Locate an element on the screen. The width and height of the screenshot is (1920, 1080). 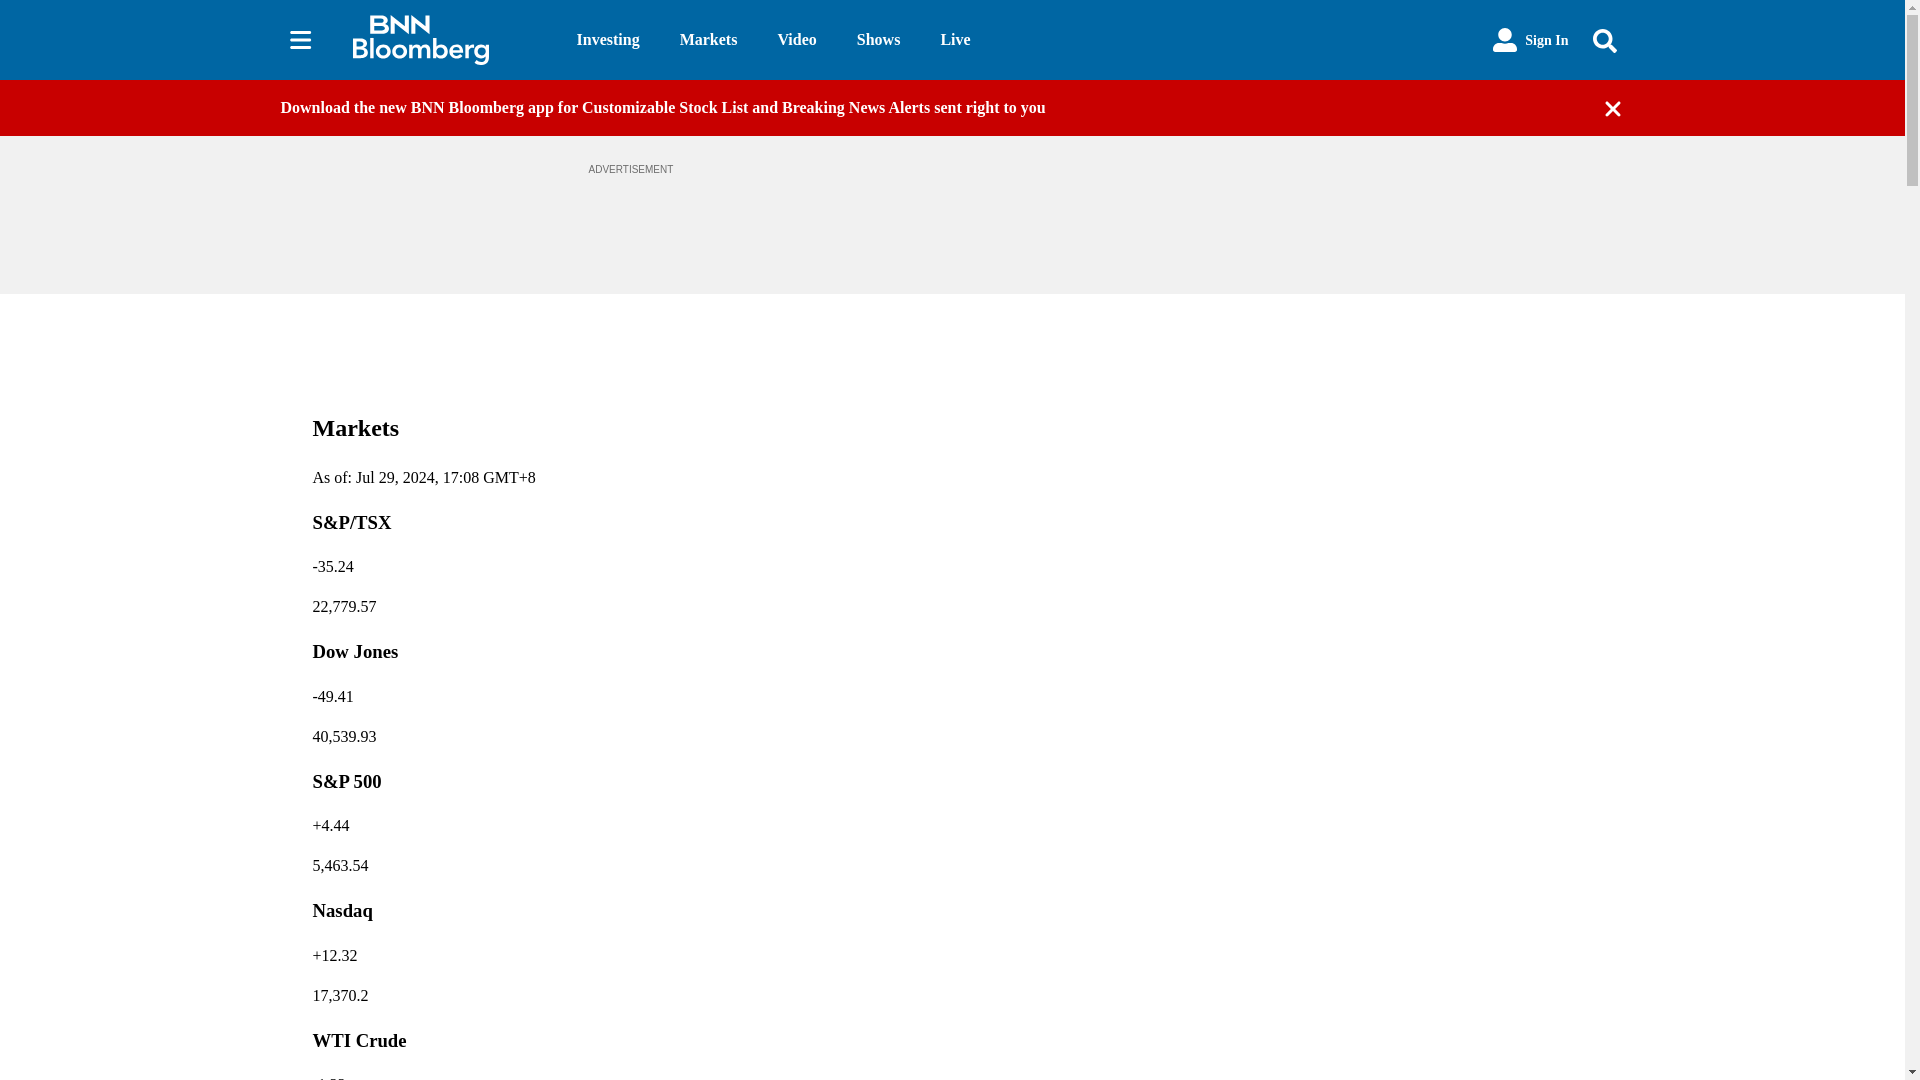
Markets is located at coordinates (708, 40).